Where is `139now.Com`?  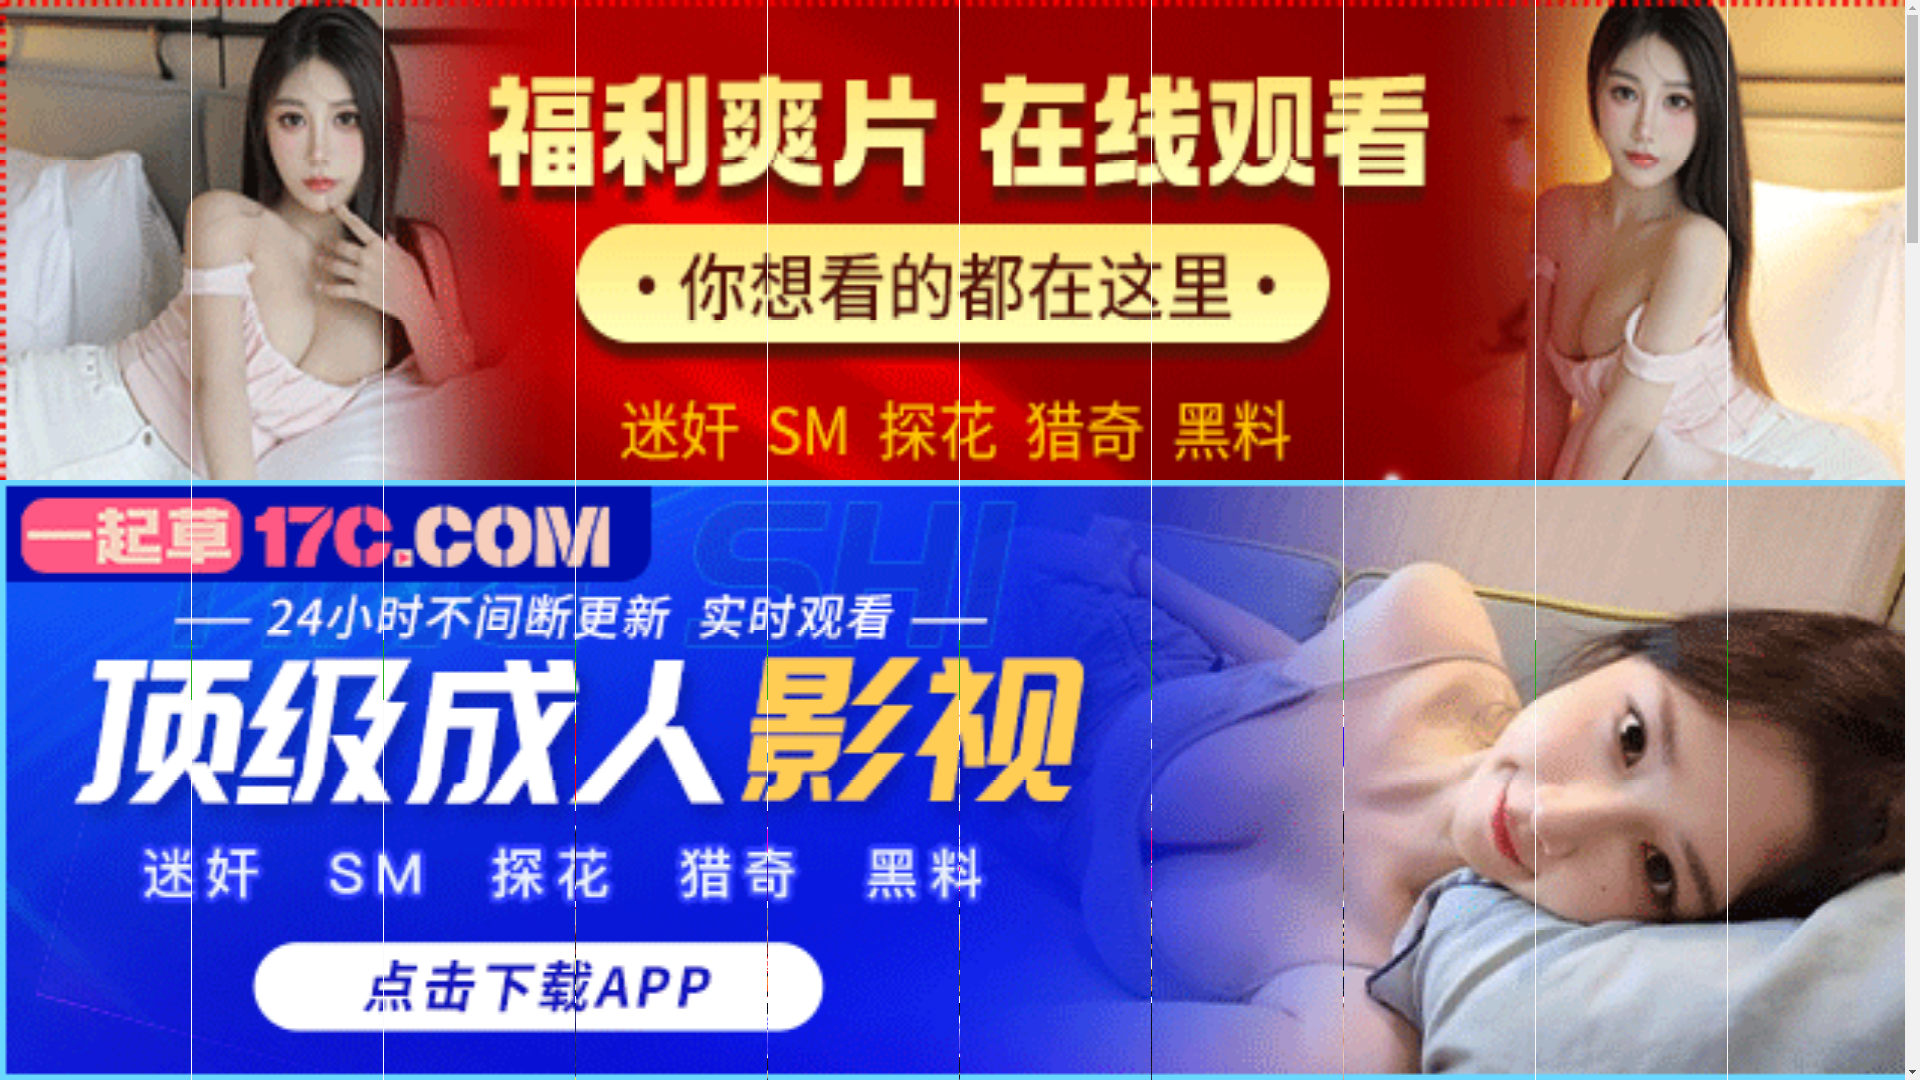 139now.Com is located at coordinates (544, 665).